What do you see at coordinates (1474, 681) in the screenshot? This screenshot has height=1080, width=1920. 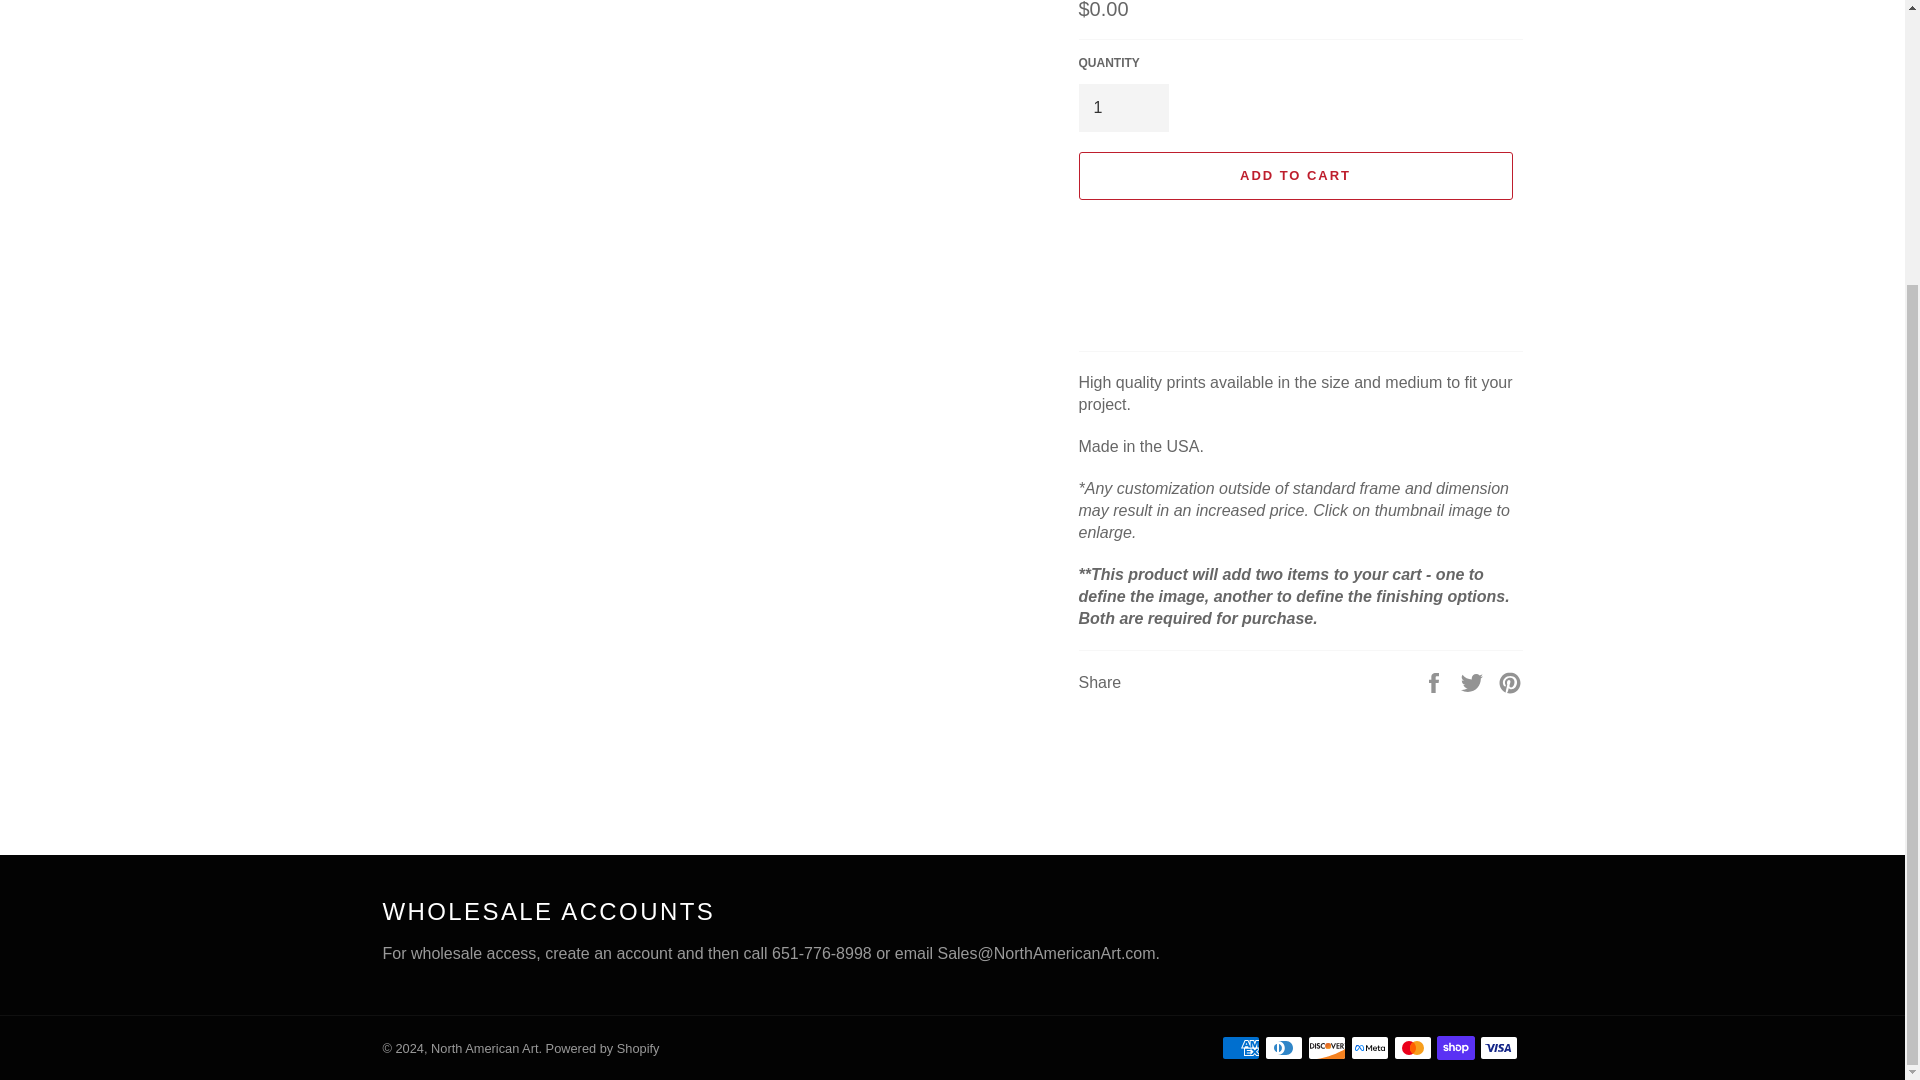 I see `Tweet on Twitter` at bounding box center [1474, 681].